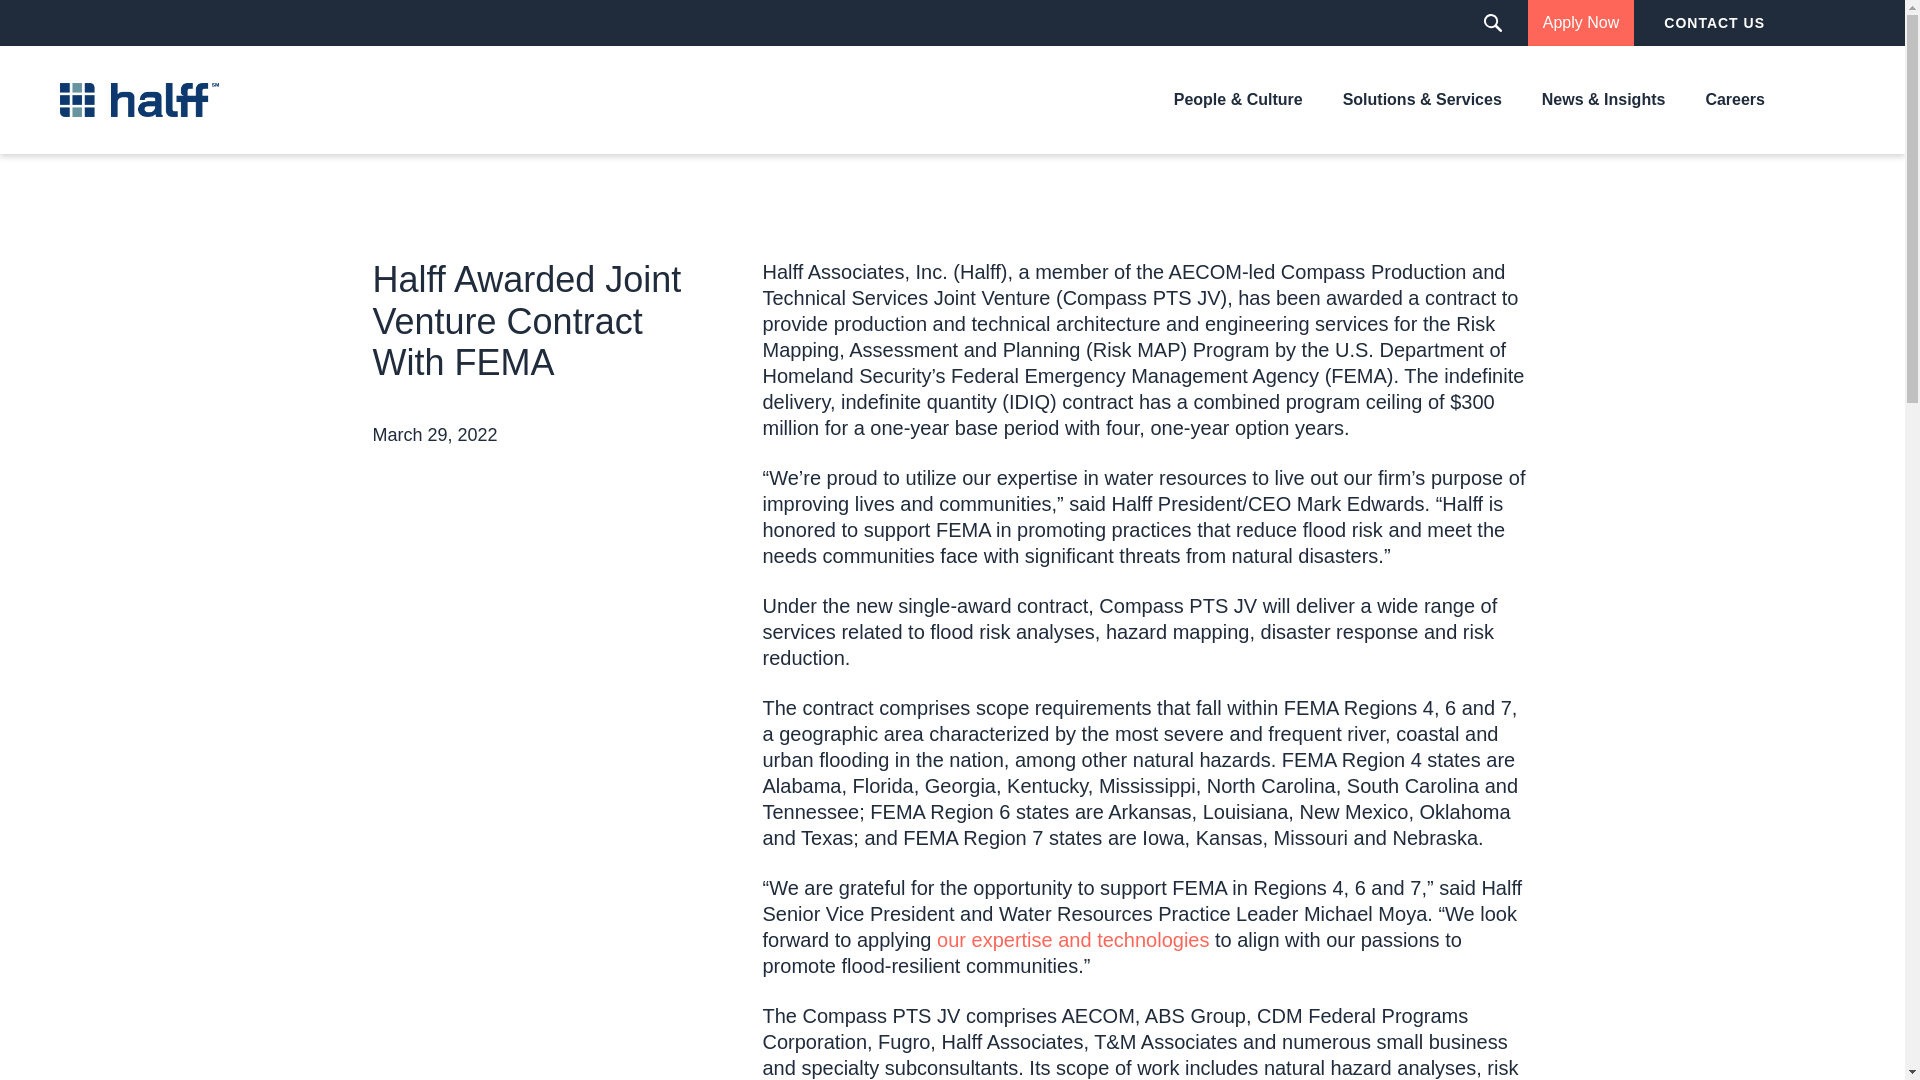 The height and width of the screenshot is (1080, 1920). What do you see at coordinates (1580, 23) in the screenshot?
I see `Apply Now` at bounding box center [1580, 23].